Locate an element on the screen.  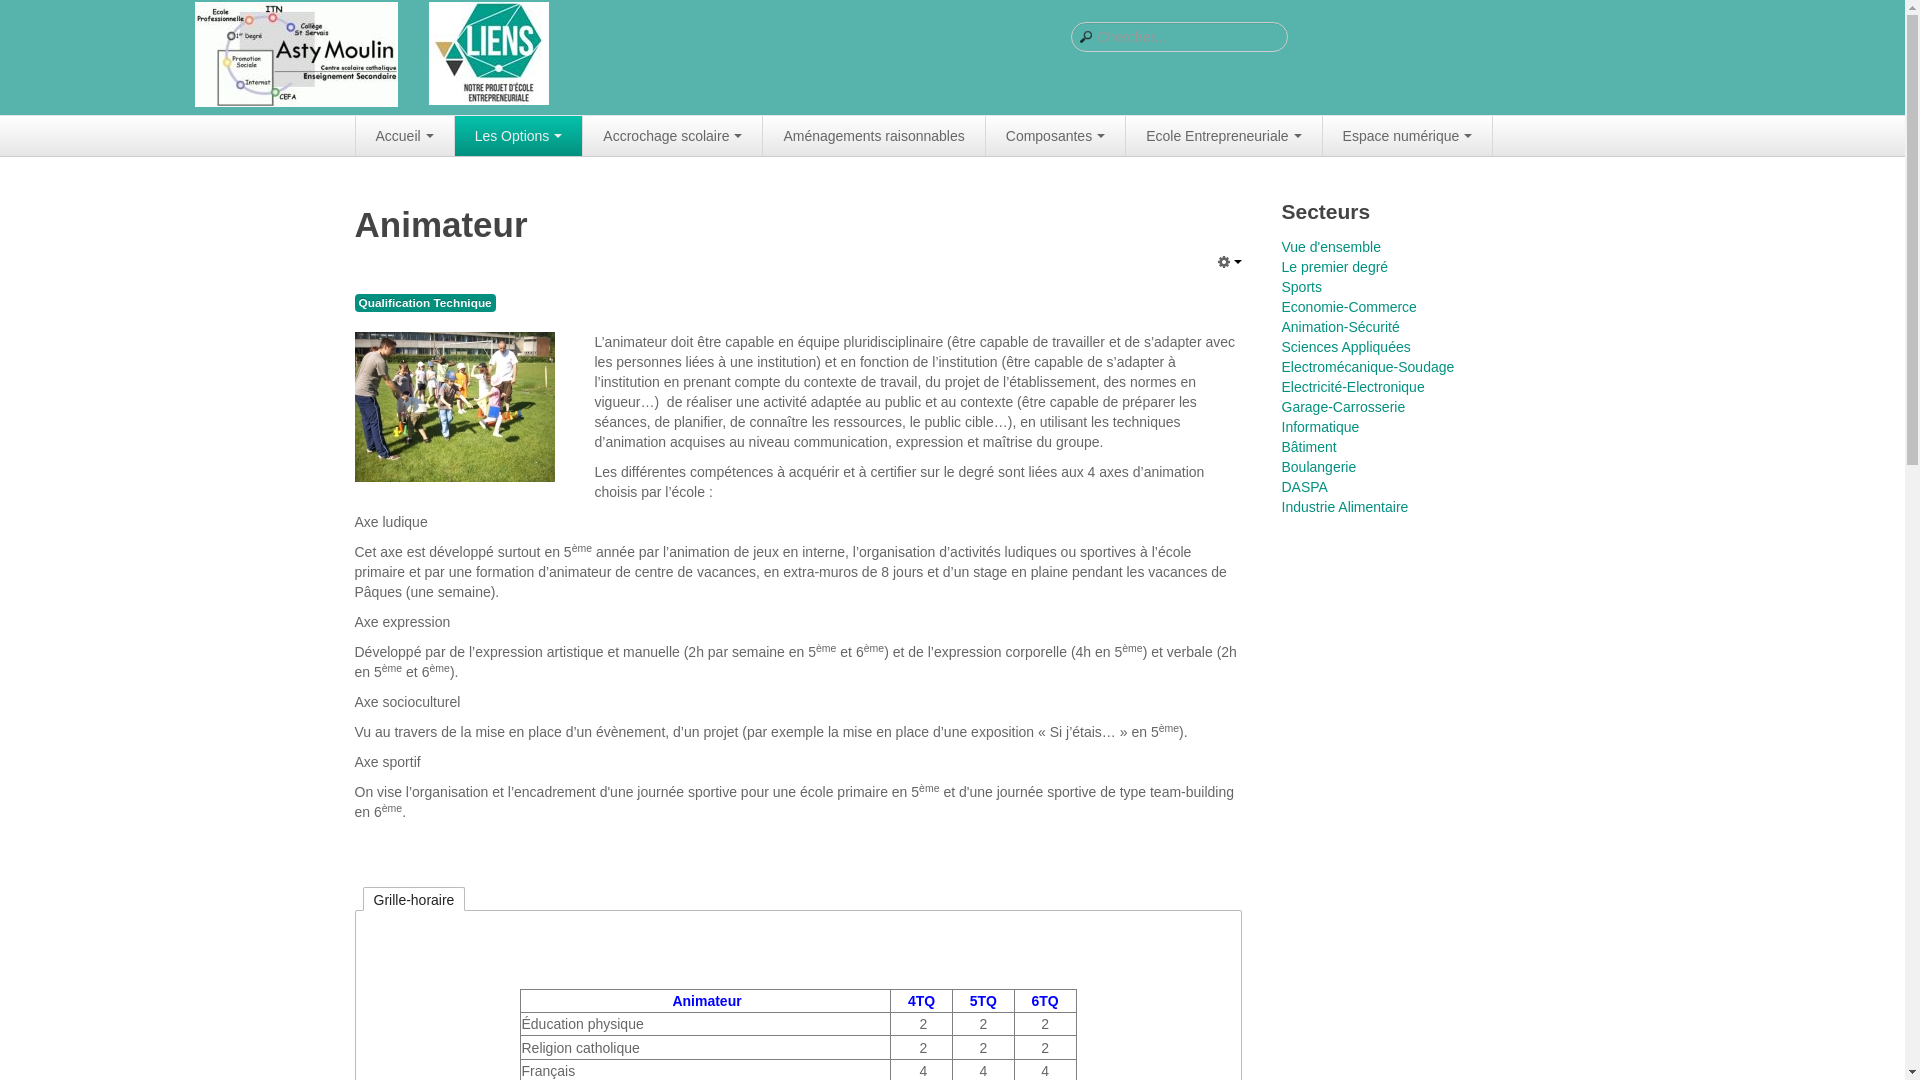
Grille-horaire is located at coordinates (414, 899).